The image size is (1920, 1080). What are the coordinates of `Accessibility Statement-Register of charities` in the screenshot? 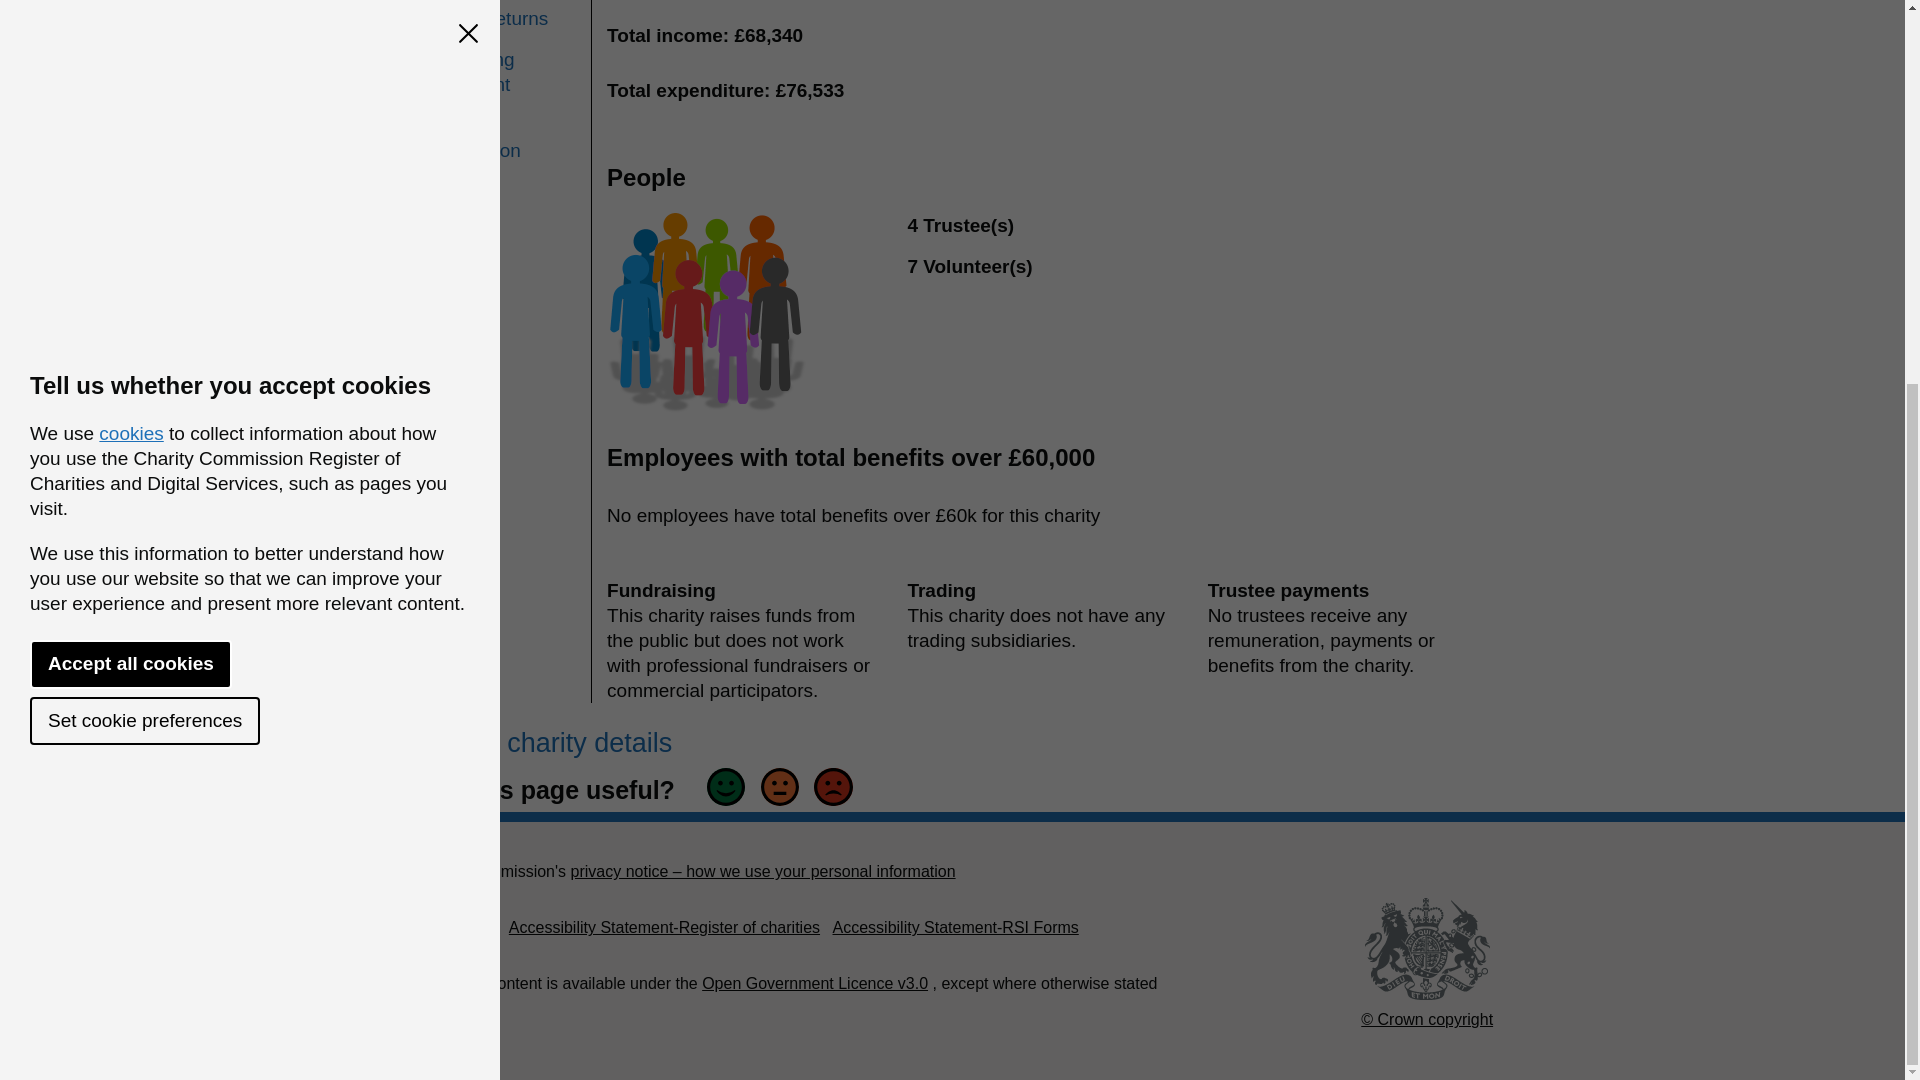 It's located at (664, 928).